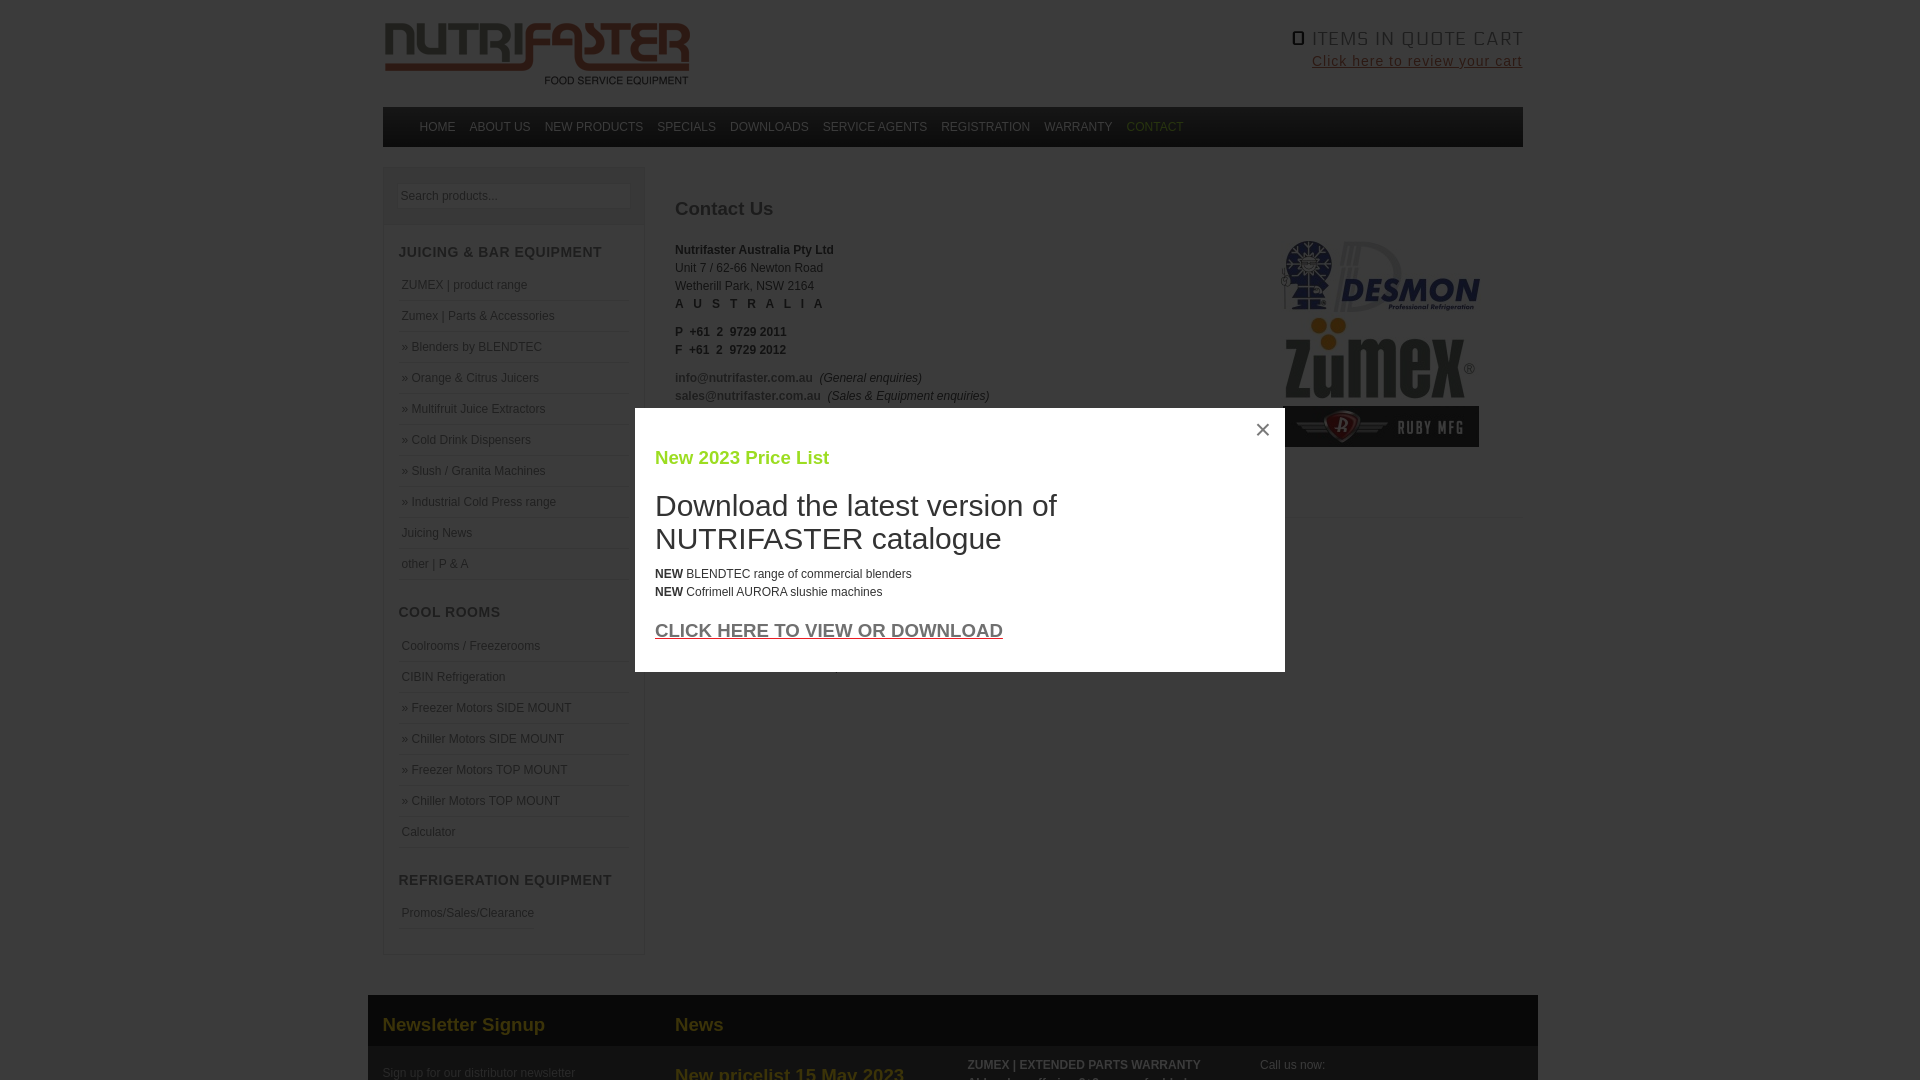  Describe the element at coordinates (686, 127) in the screenshot. I see `SPECIALS` at that location.